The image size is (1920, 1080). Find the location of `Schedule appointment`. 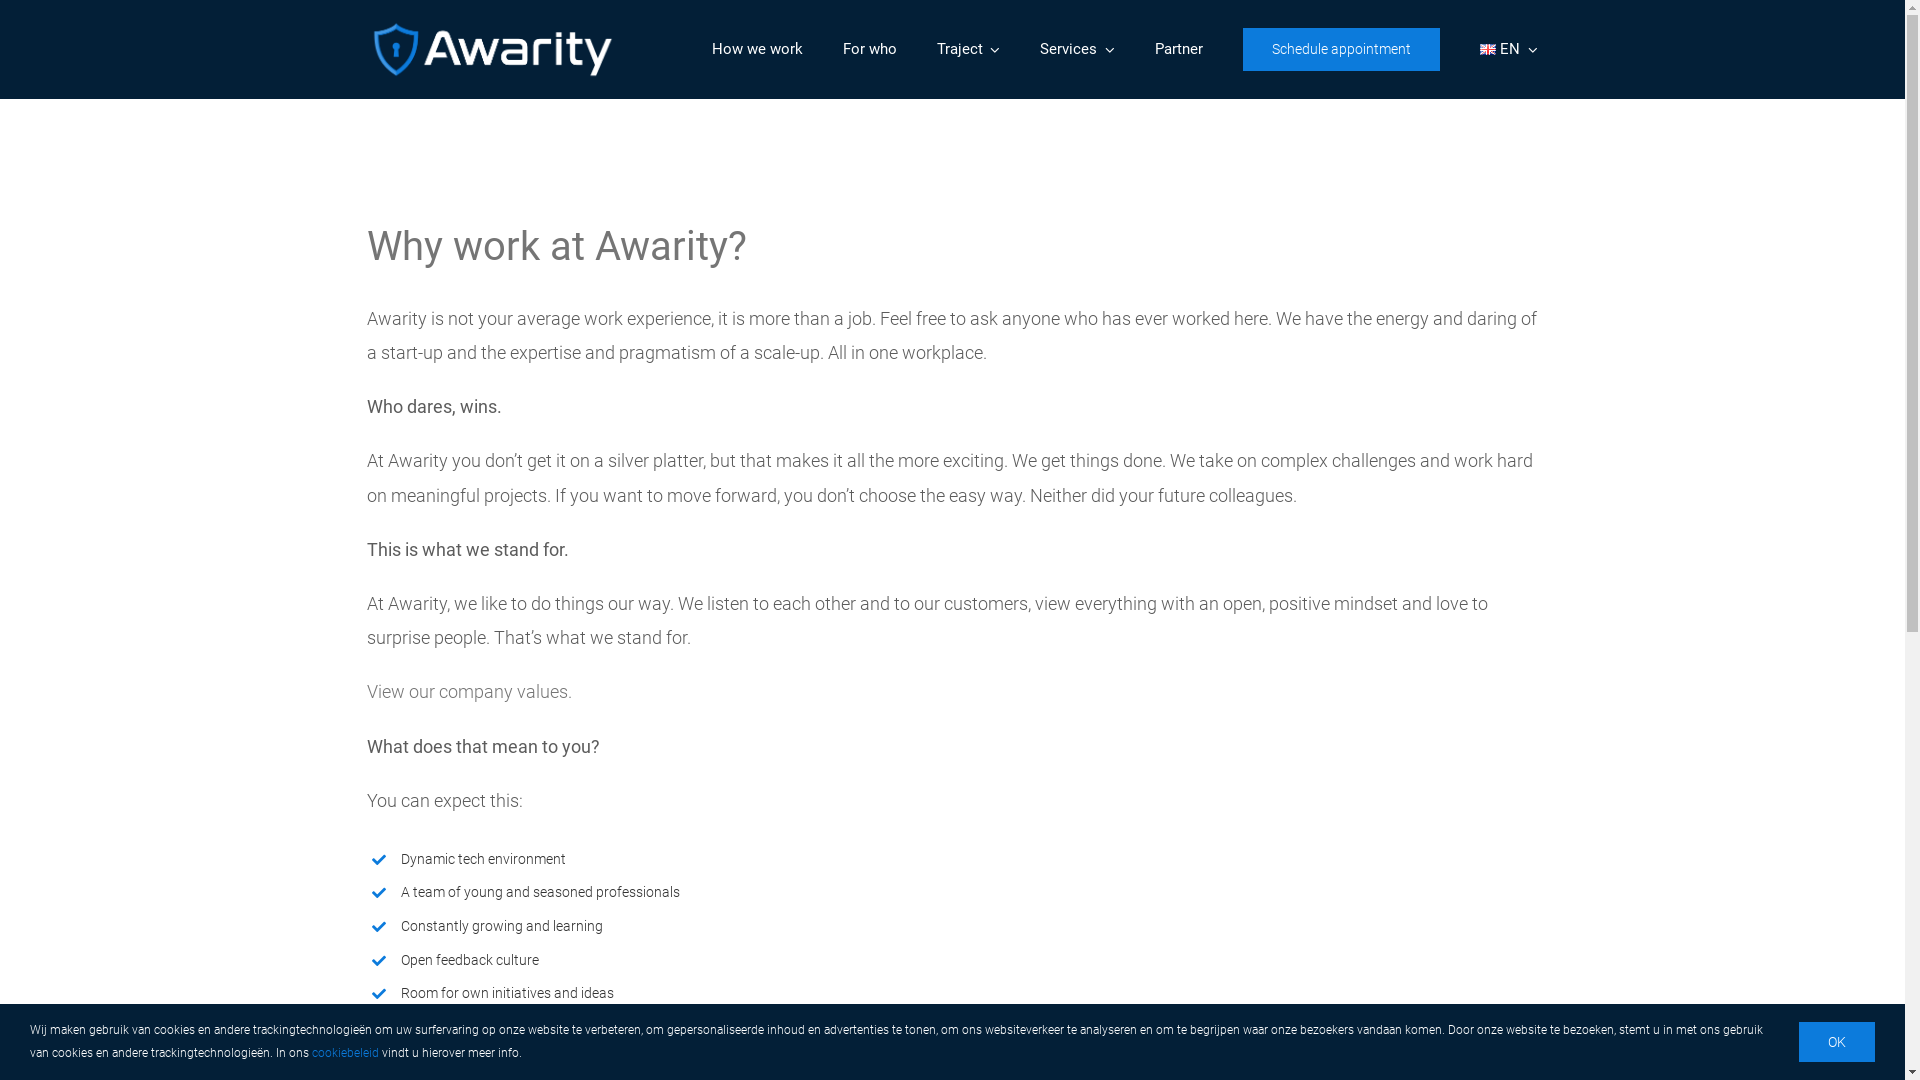

Schedule appointment is located at coordinates (1340, 50).